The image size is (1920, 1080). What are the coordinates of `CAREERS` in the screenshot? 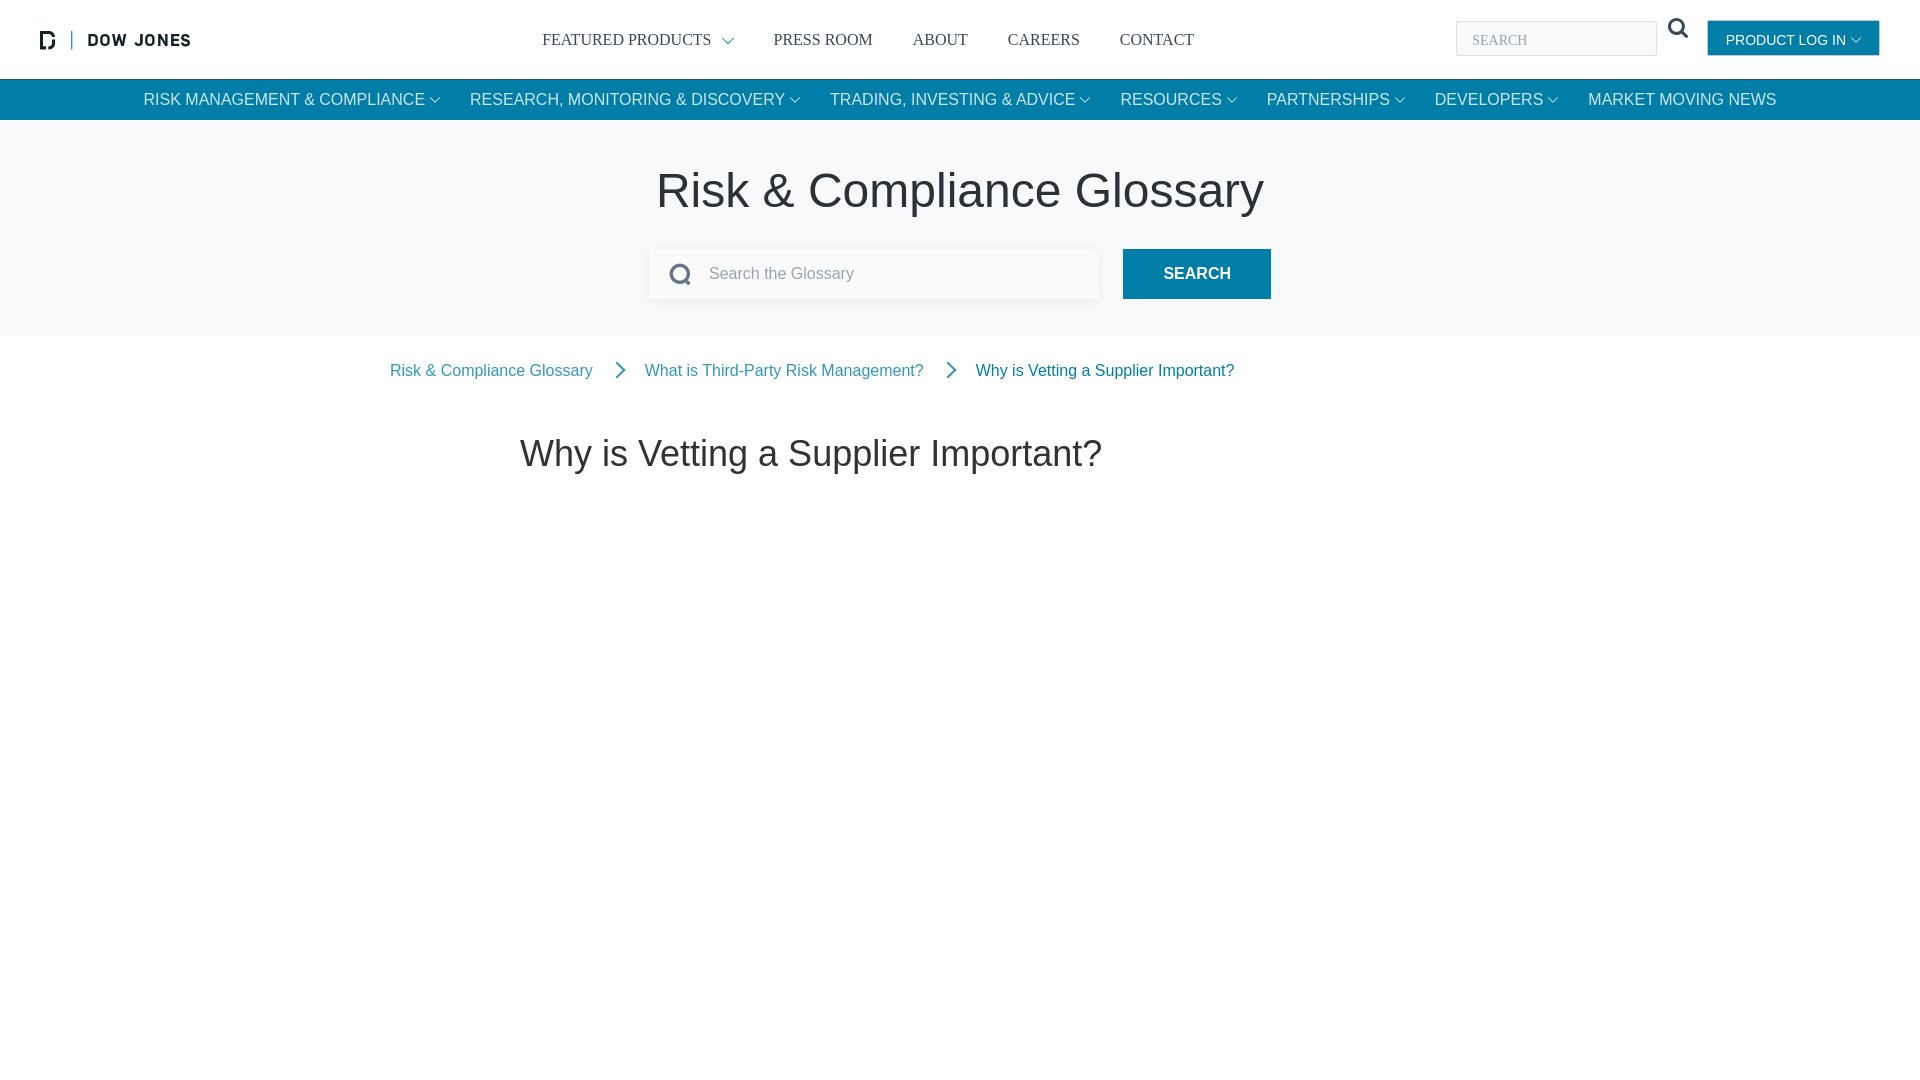 It's located at (1044, 38).